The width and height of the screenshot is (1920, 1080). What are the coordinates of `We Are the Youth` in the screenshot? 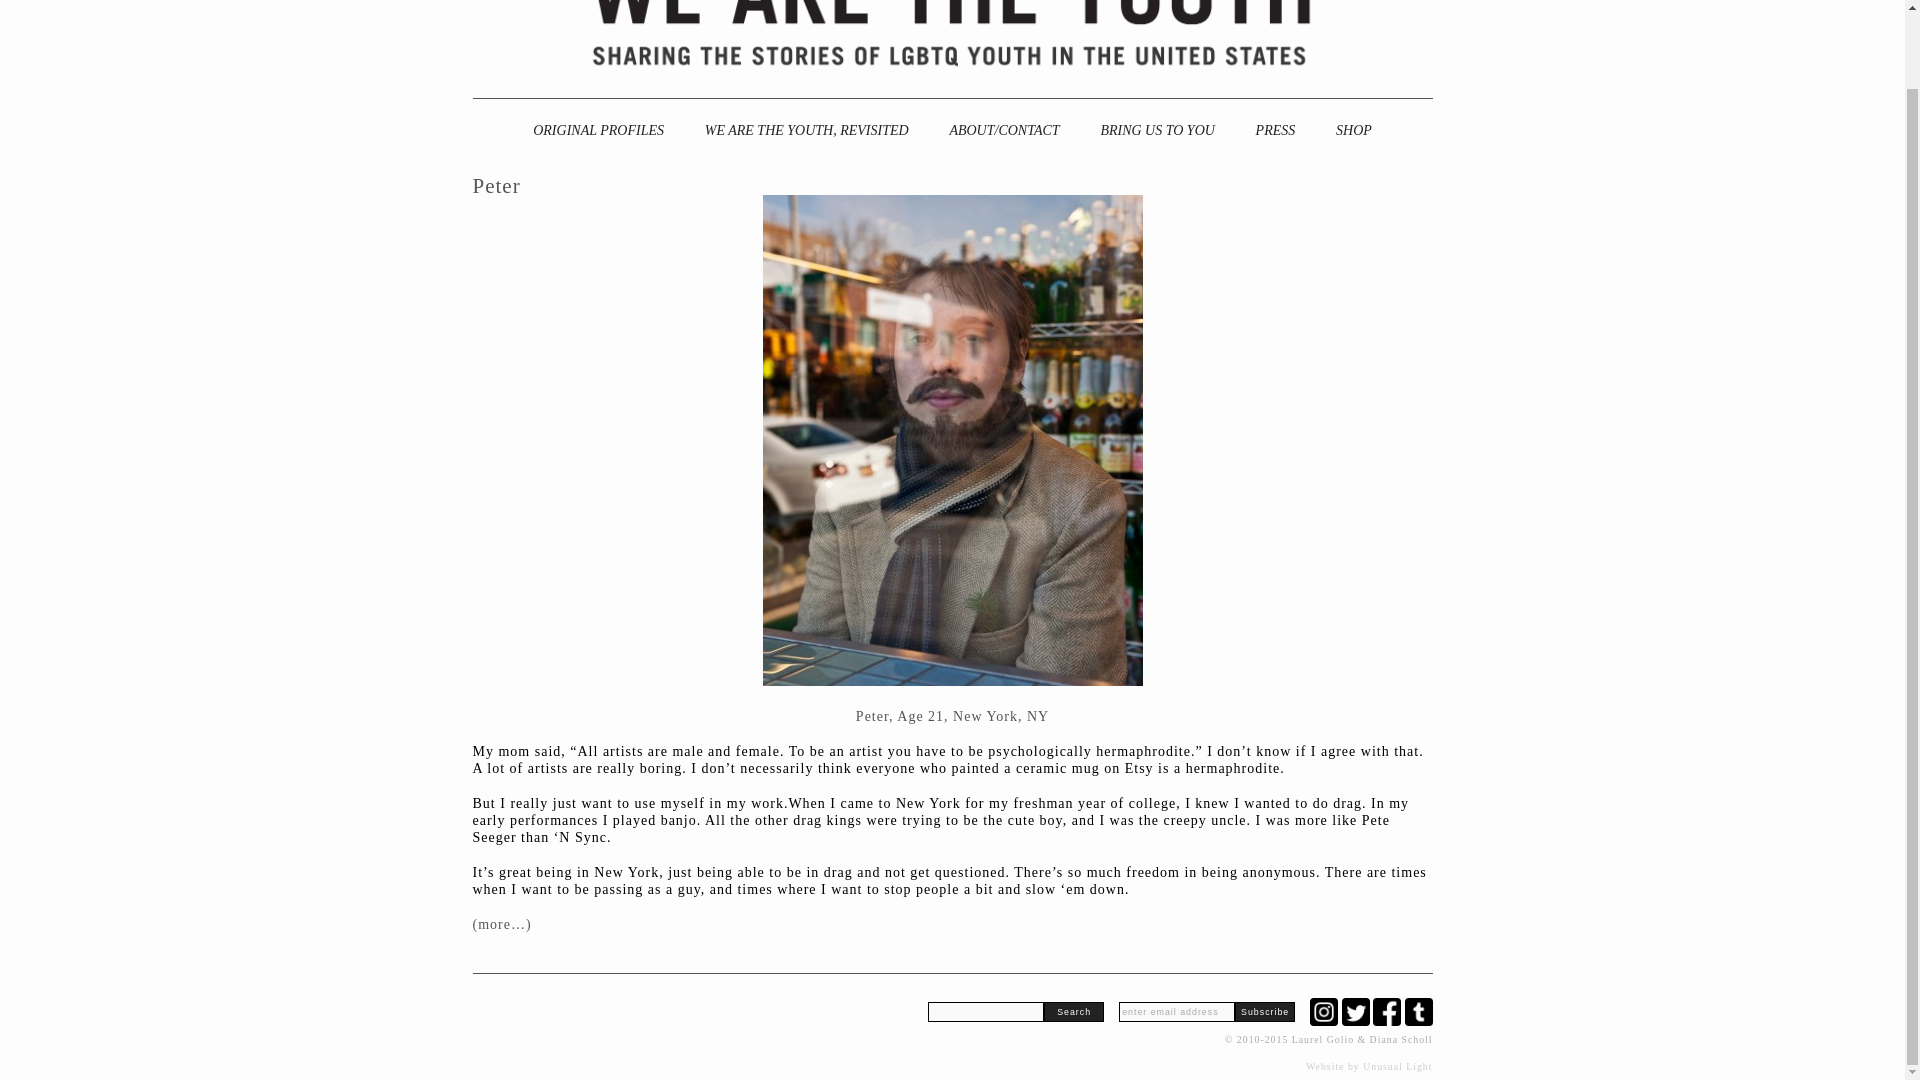 It's located at (951, 44).